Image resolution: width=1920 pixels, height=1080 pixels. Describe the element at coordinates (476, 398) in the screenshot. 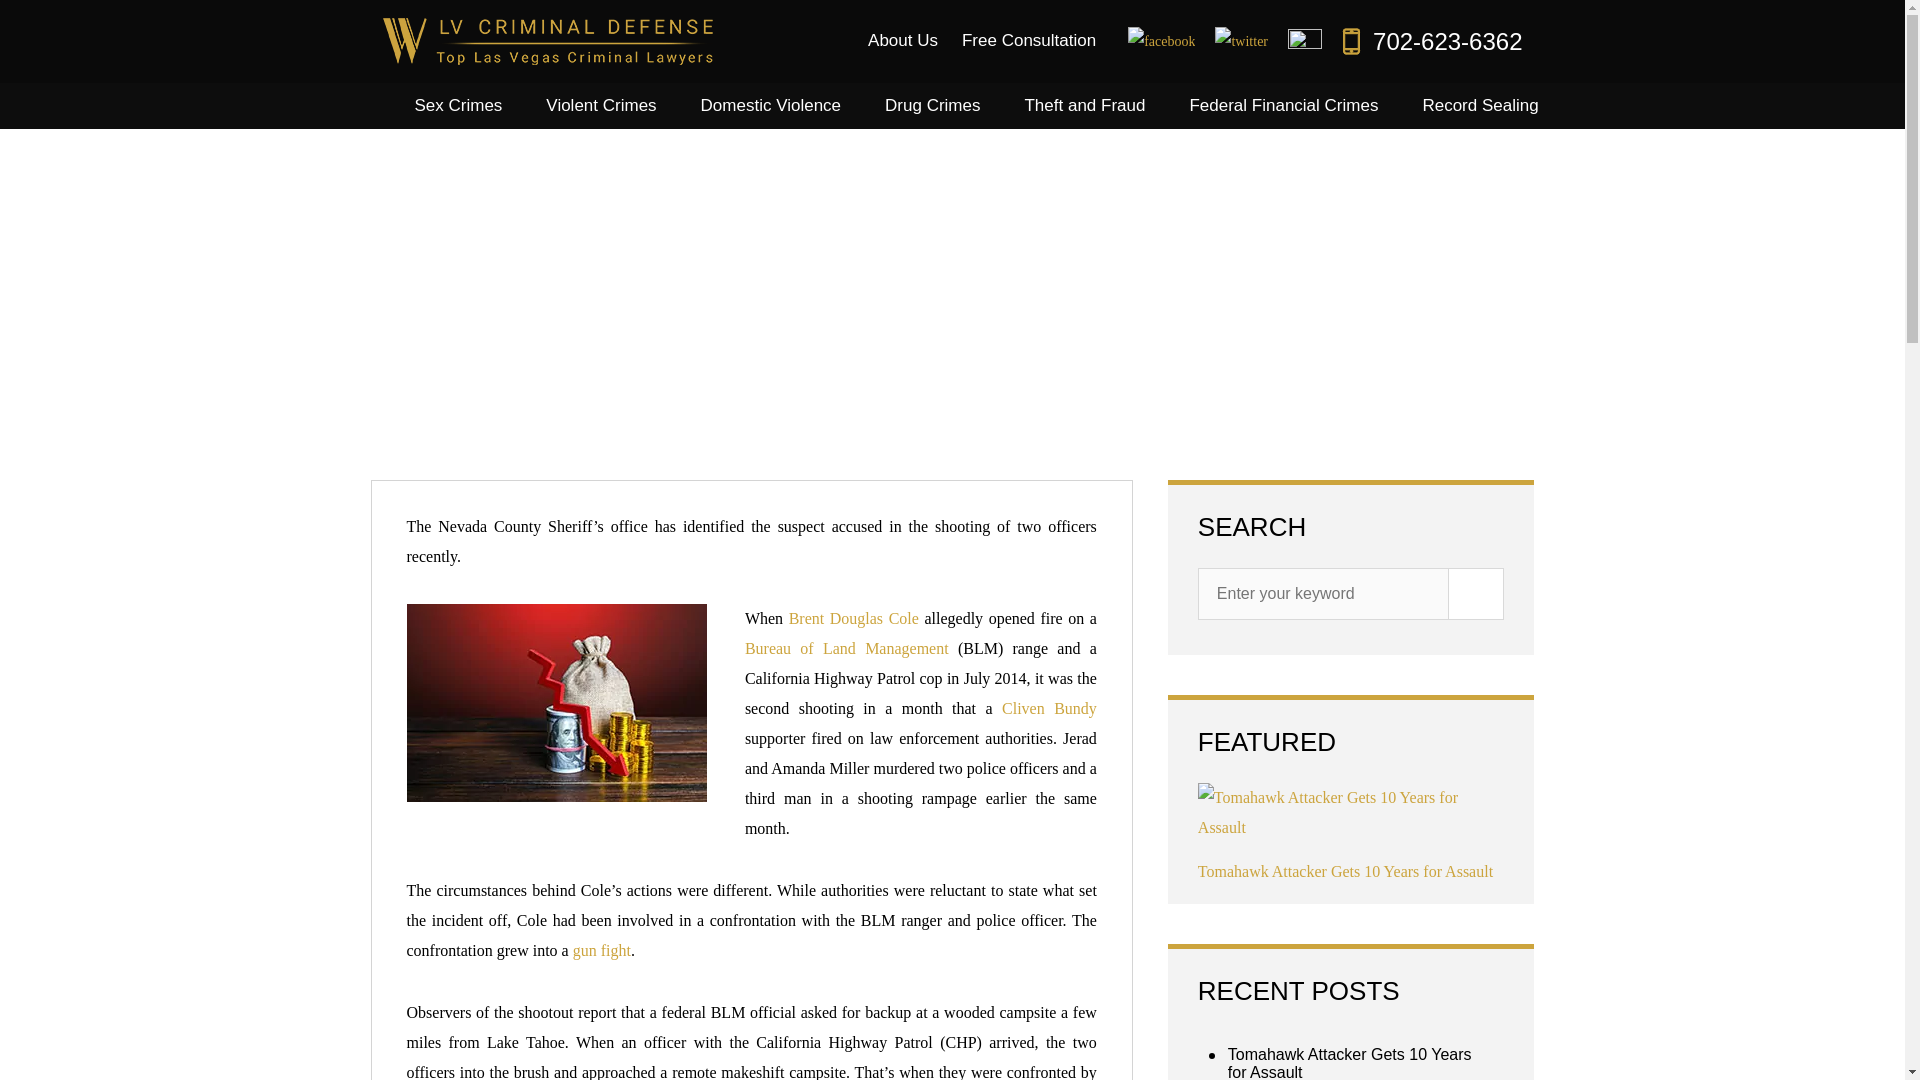

I see `Go to the Blog category archives.` at that location.